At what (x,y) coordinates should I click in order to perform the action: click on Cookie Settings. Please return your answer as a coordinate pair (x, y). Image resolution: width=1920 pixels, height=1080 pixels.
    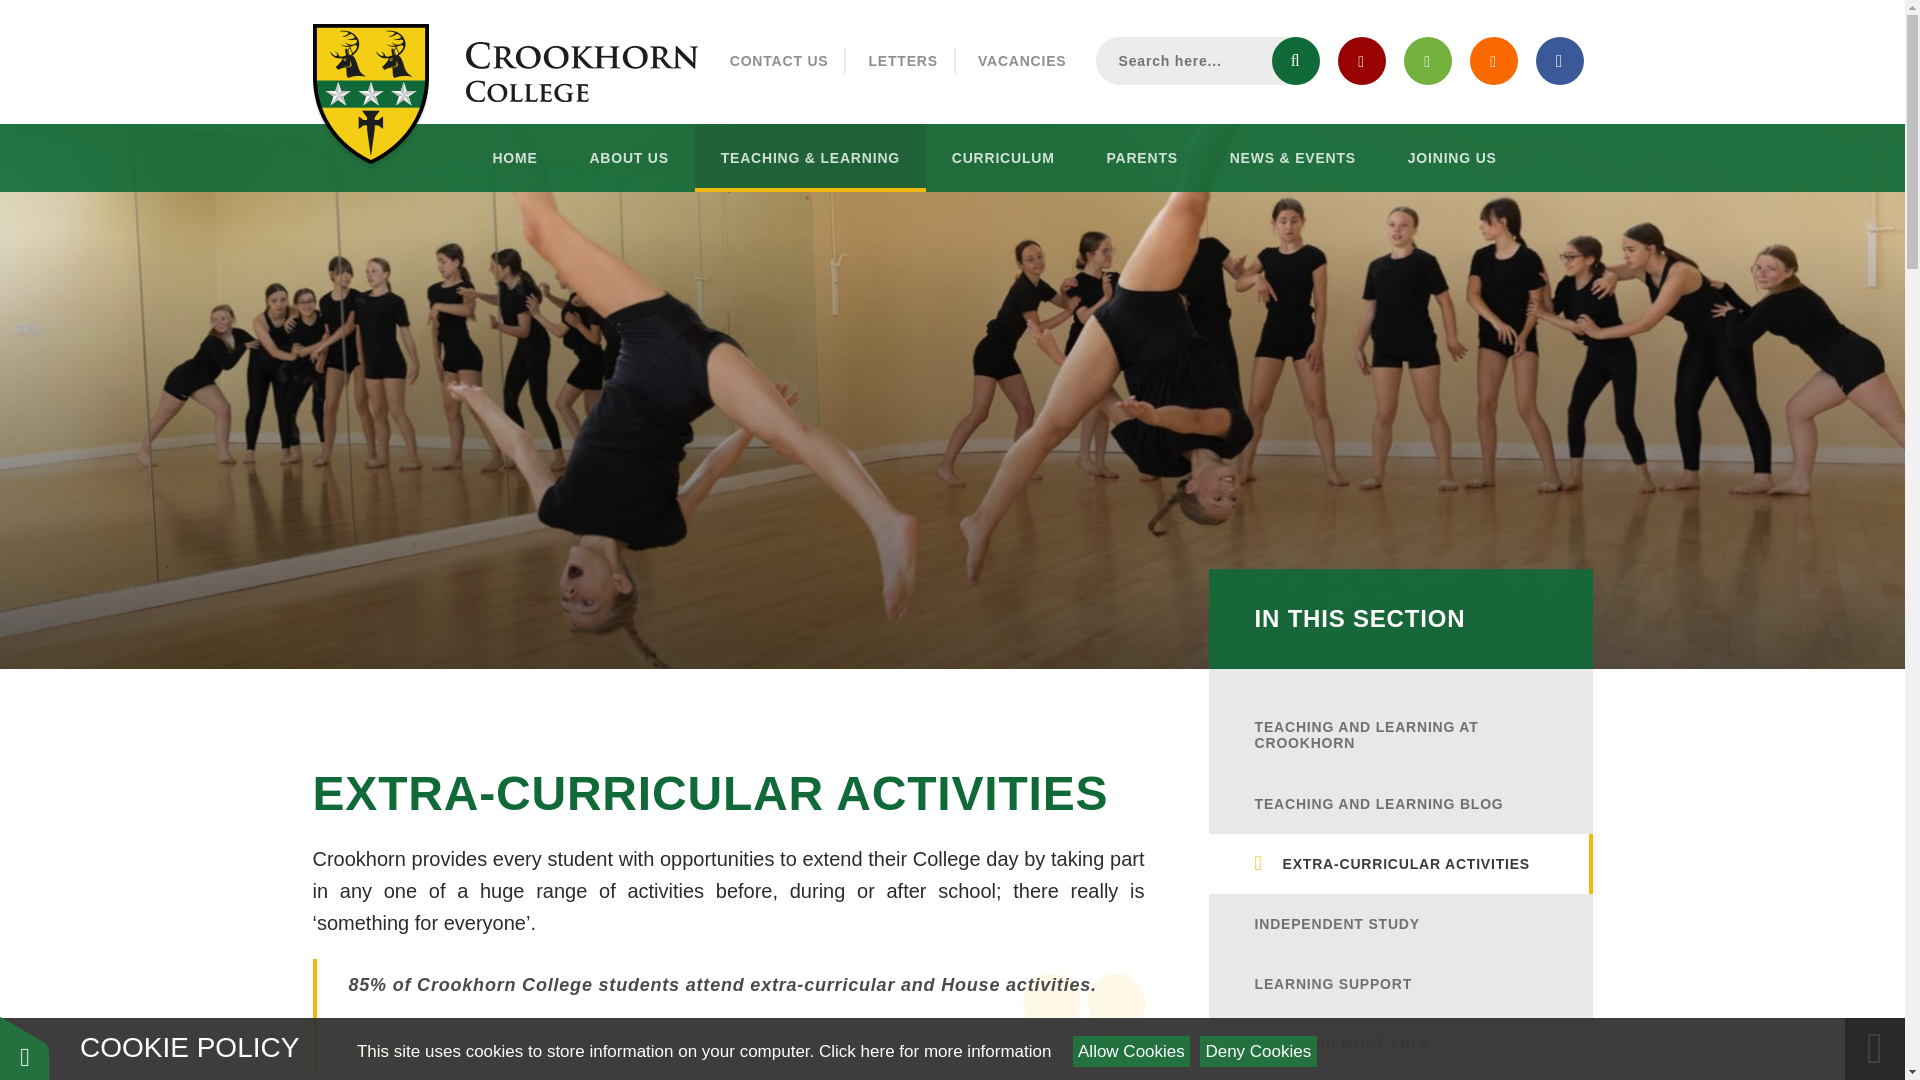
    Looking at the image, I should click on (24, 1048).